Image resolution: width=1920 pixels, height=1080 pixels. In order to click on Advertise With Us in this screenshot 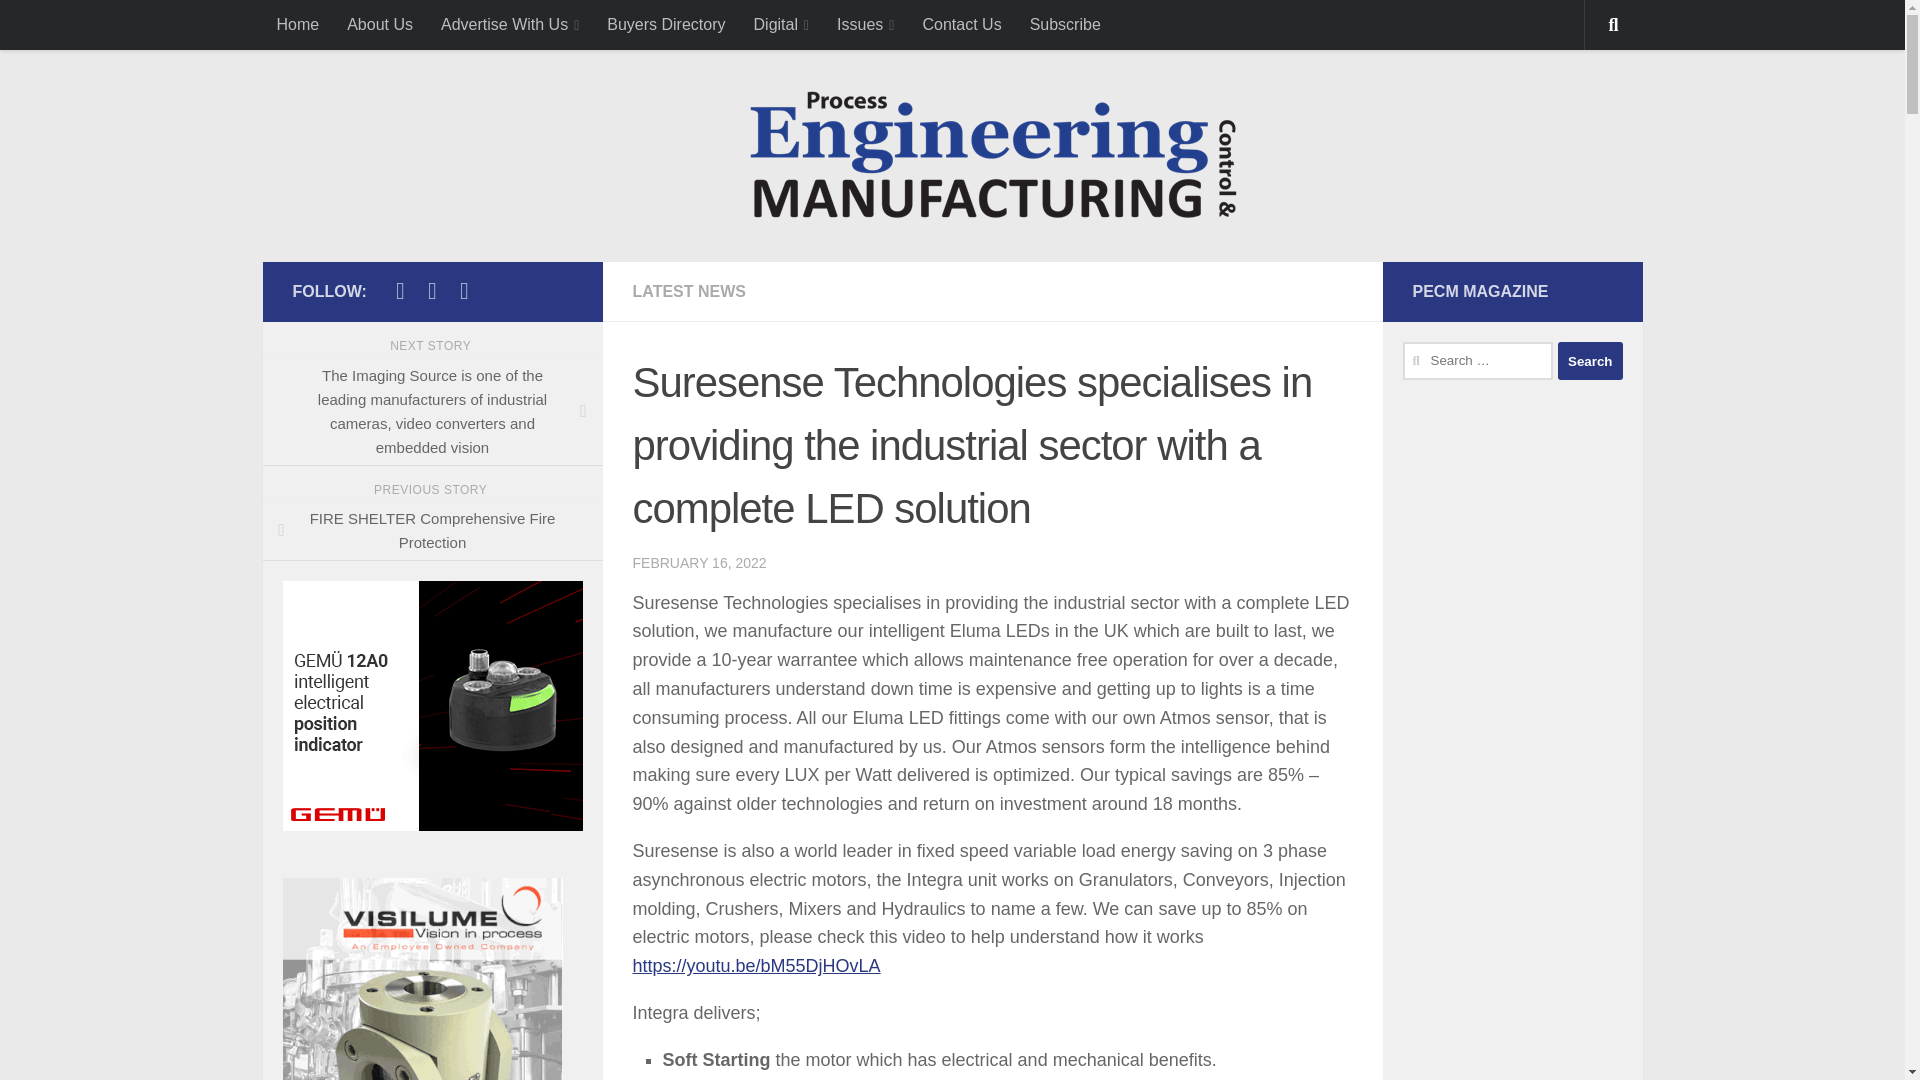, I will do `click(510, 24)`.